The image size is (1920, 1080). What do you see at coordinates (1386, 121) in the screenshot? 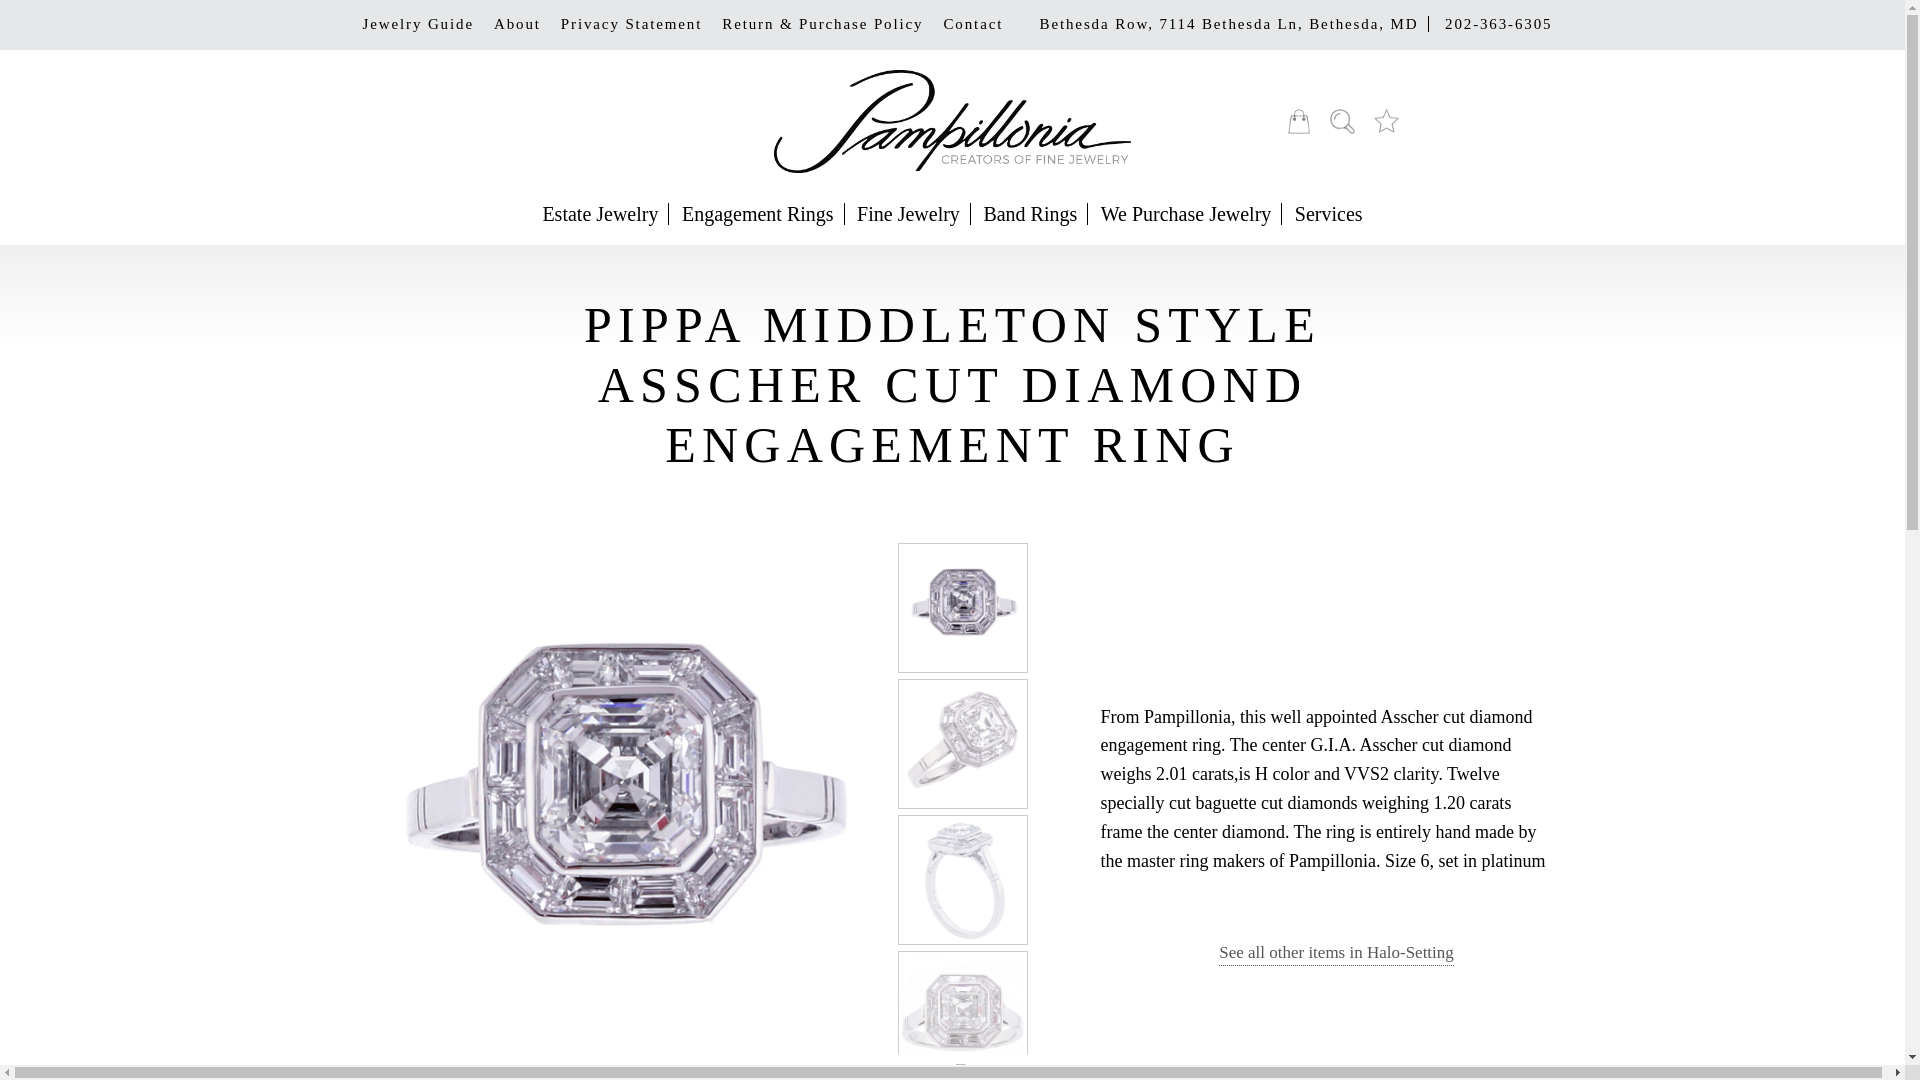
I see `Favorite` at bounding box center [1386, 121].